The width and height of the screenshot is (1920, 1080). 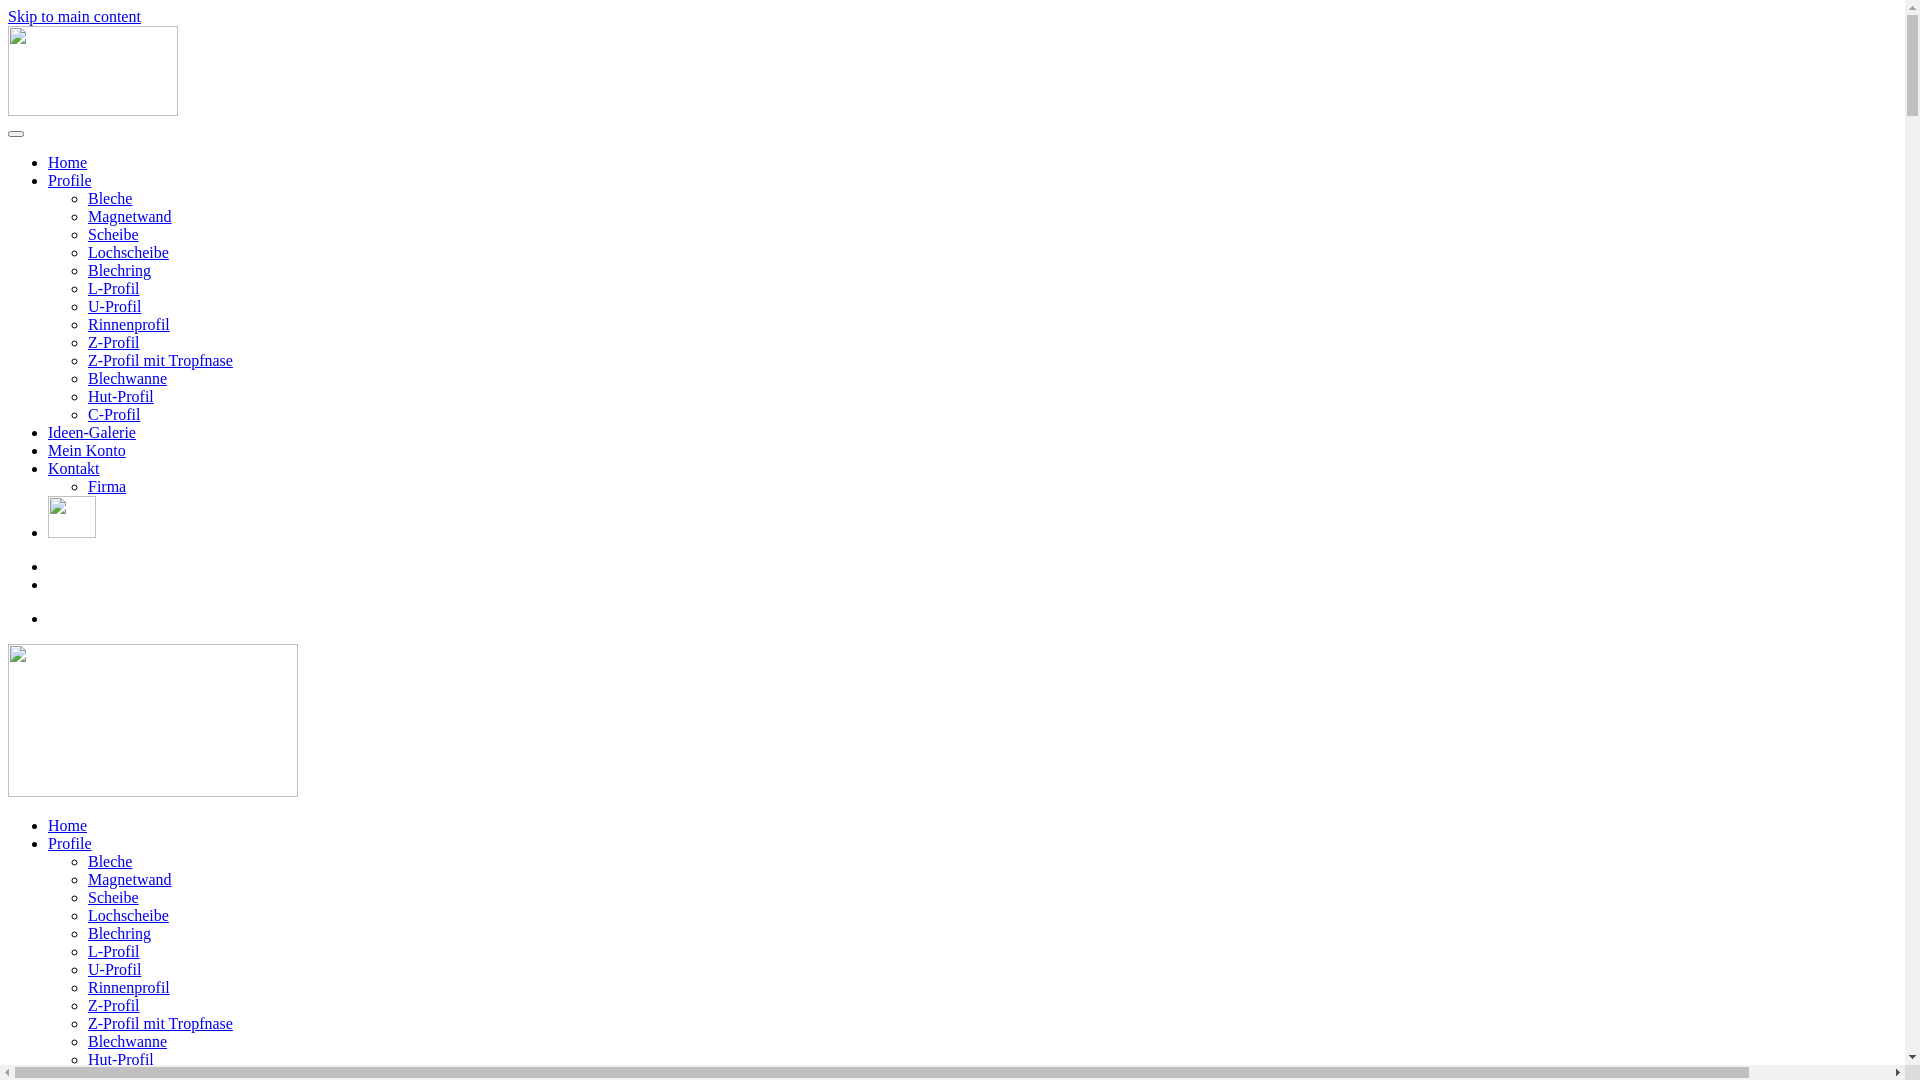 I want to click on Bleche, so click(x=110, y=862).